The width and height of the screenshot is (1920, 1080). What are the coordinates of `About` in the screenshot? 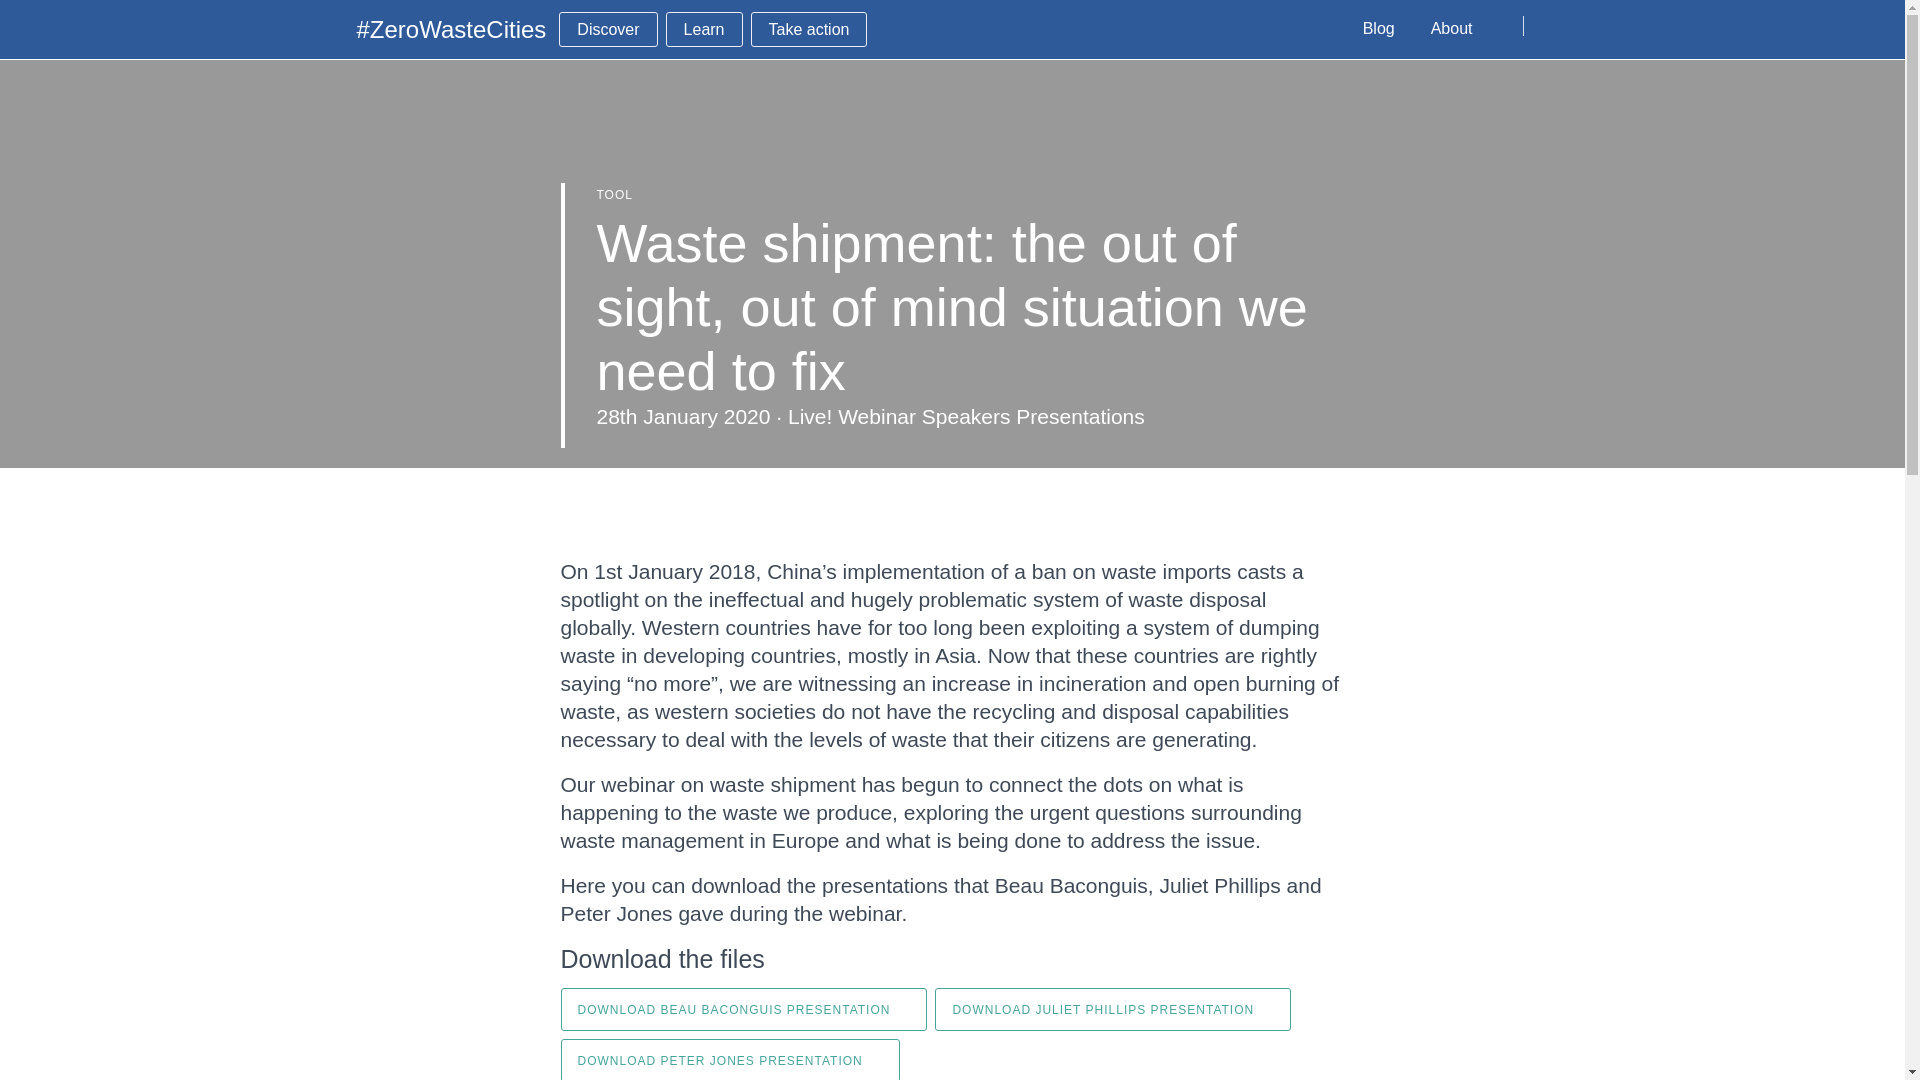 It's located at (1452, 29).